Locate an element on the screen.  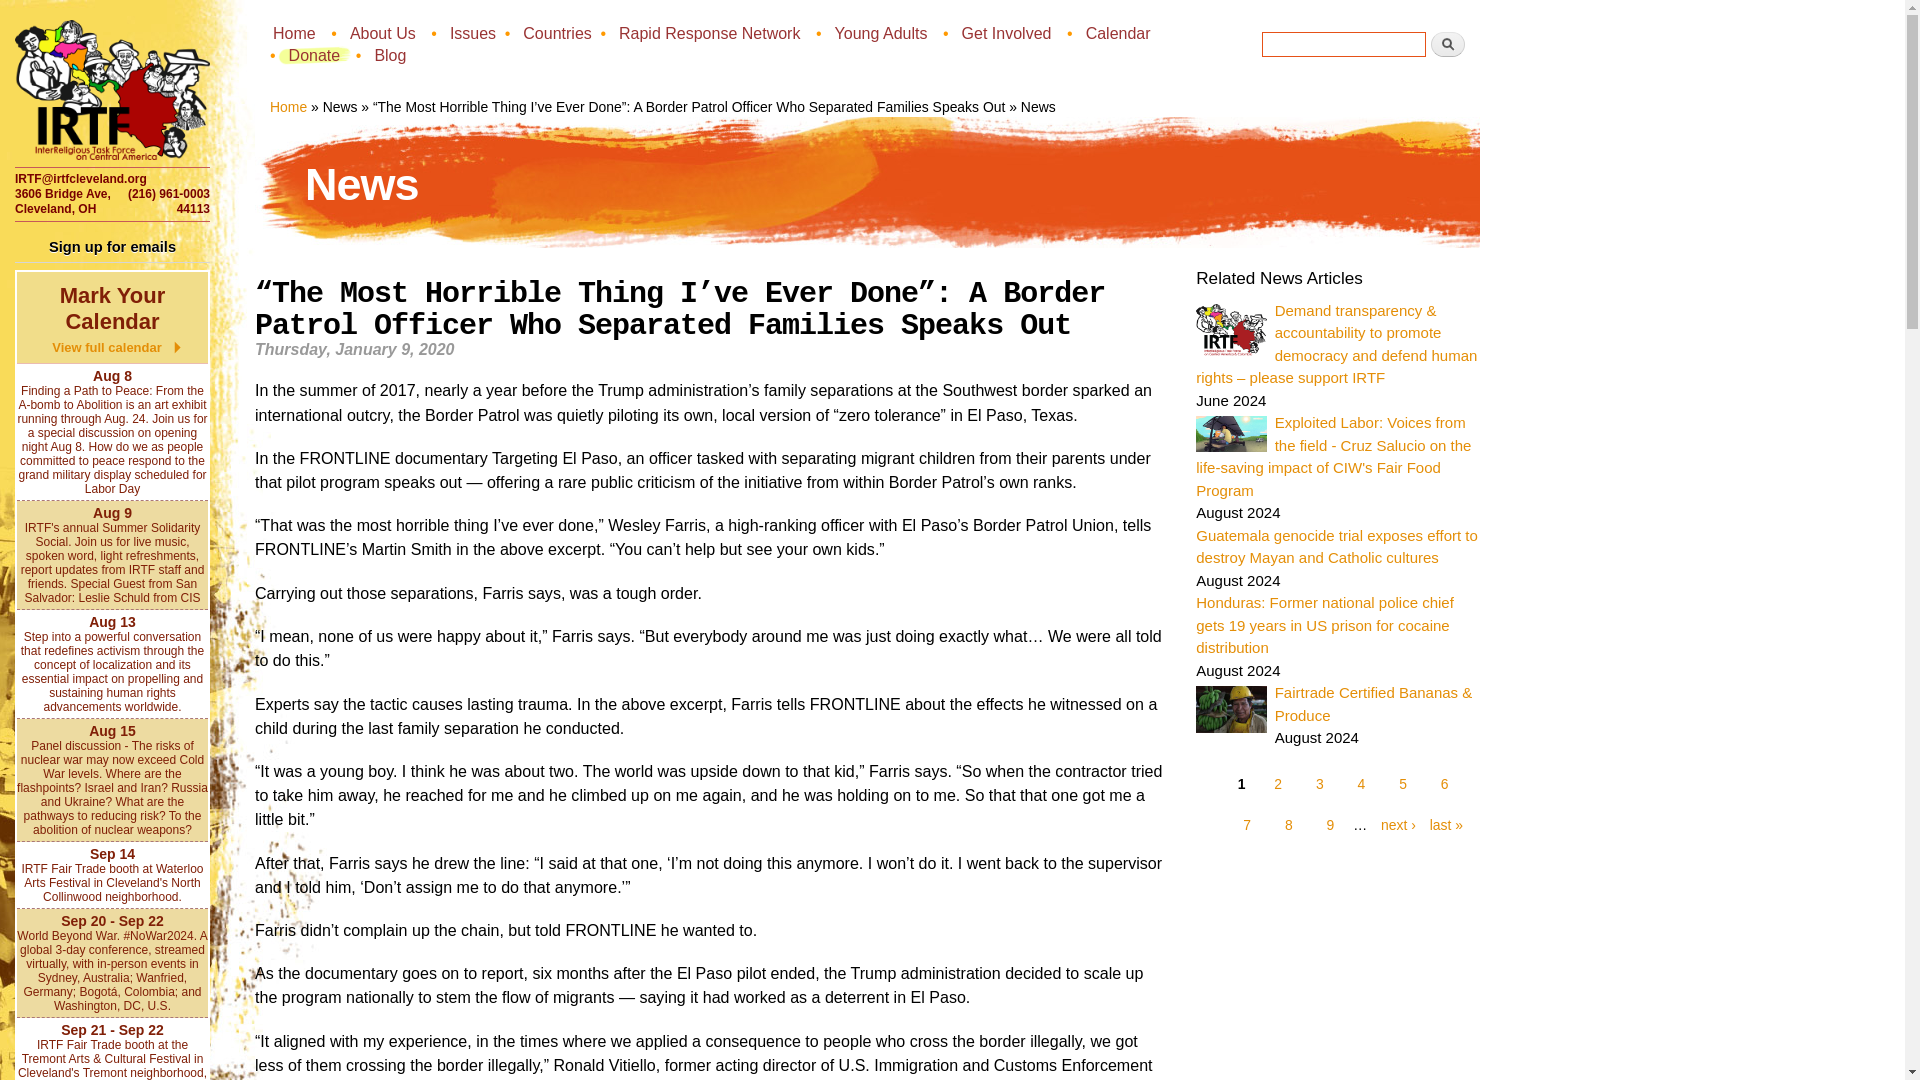
Rapid Response Network is located at coordinates (711, 32).